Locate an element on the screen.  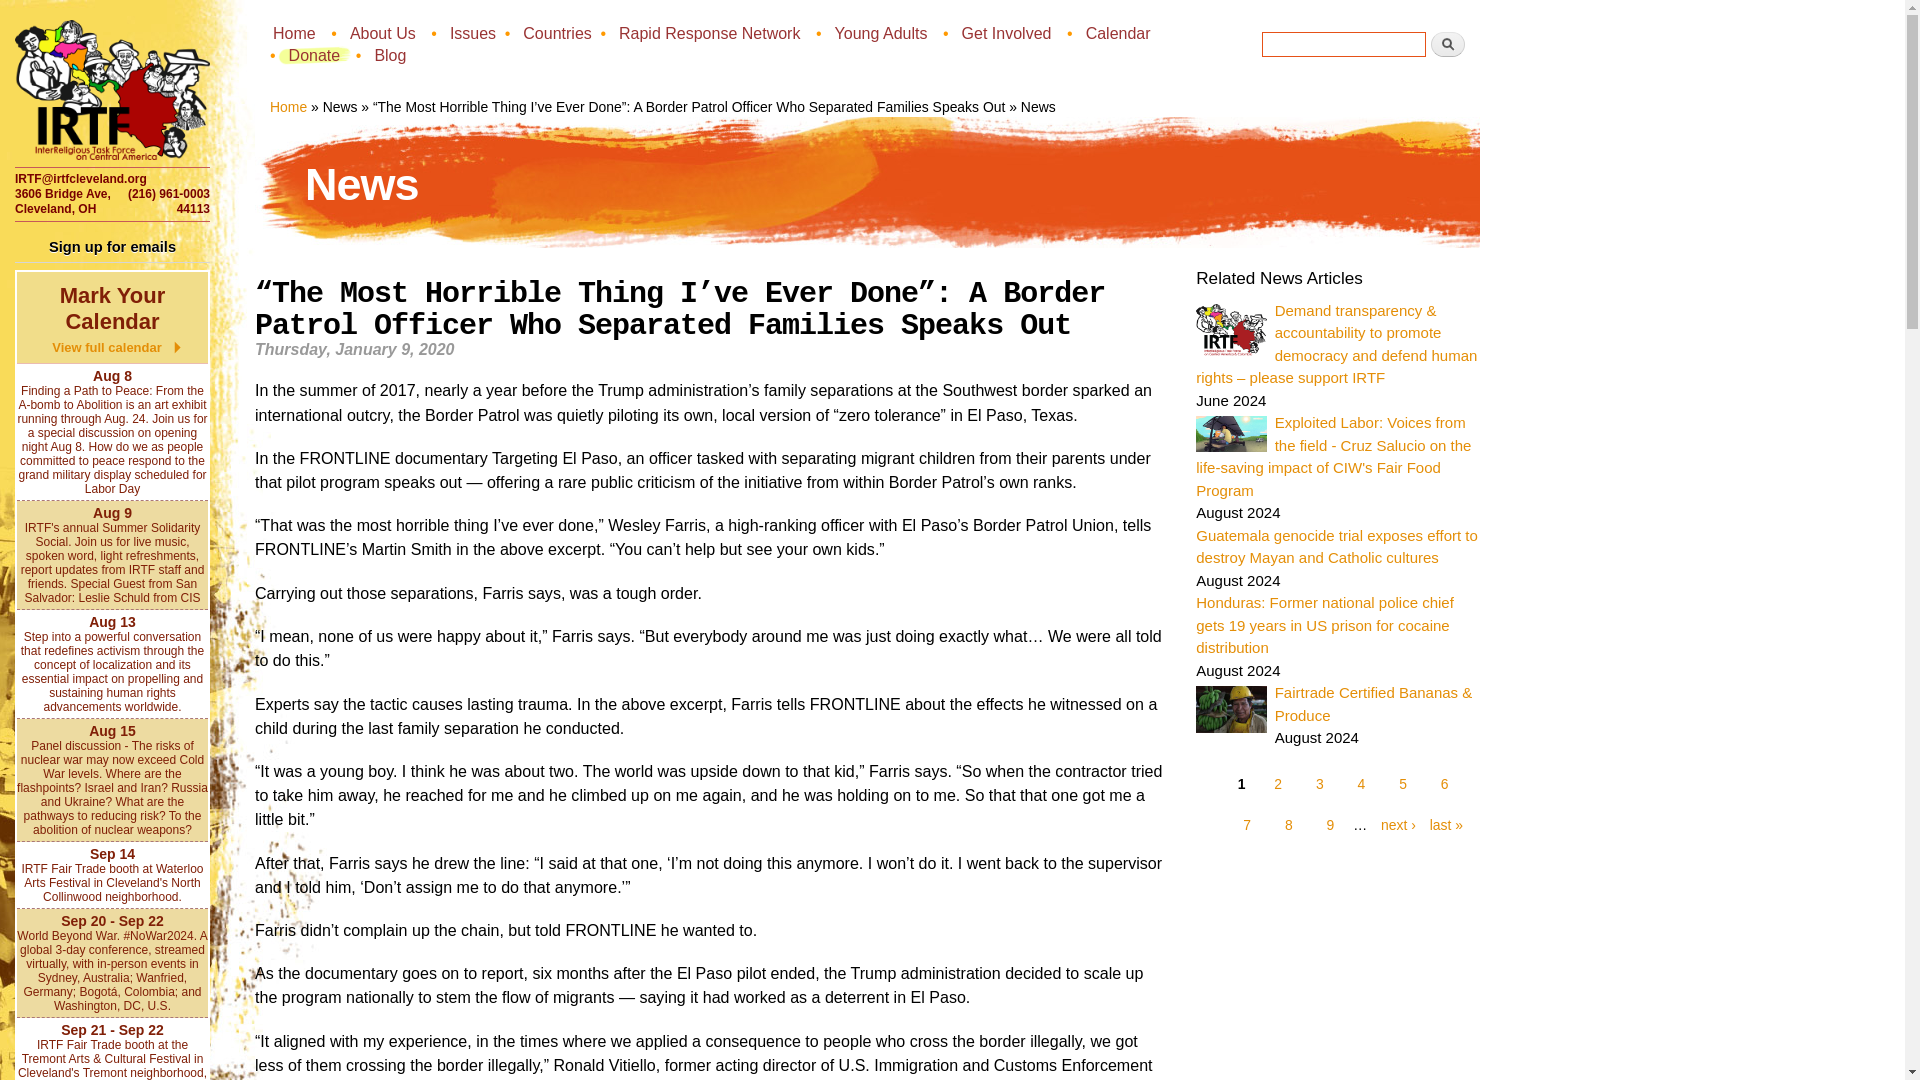
Rapid Response Network is located at coordinates (711, 32).